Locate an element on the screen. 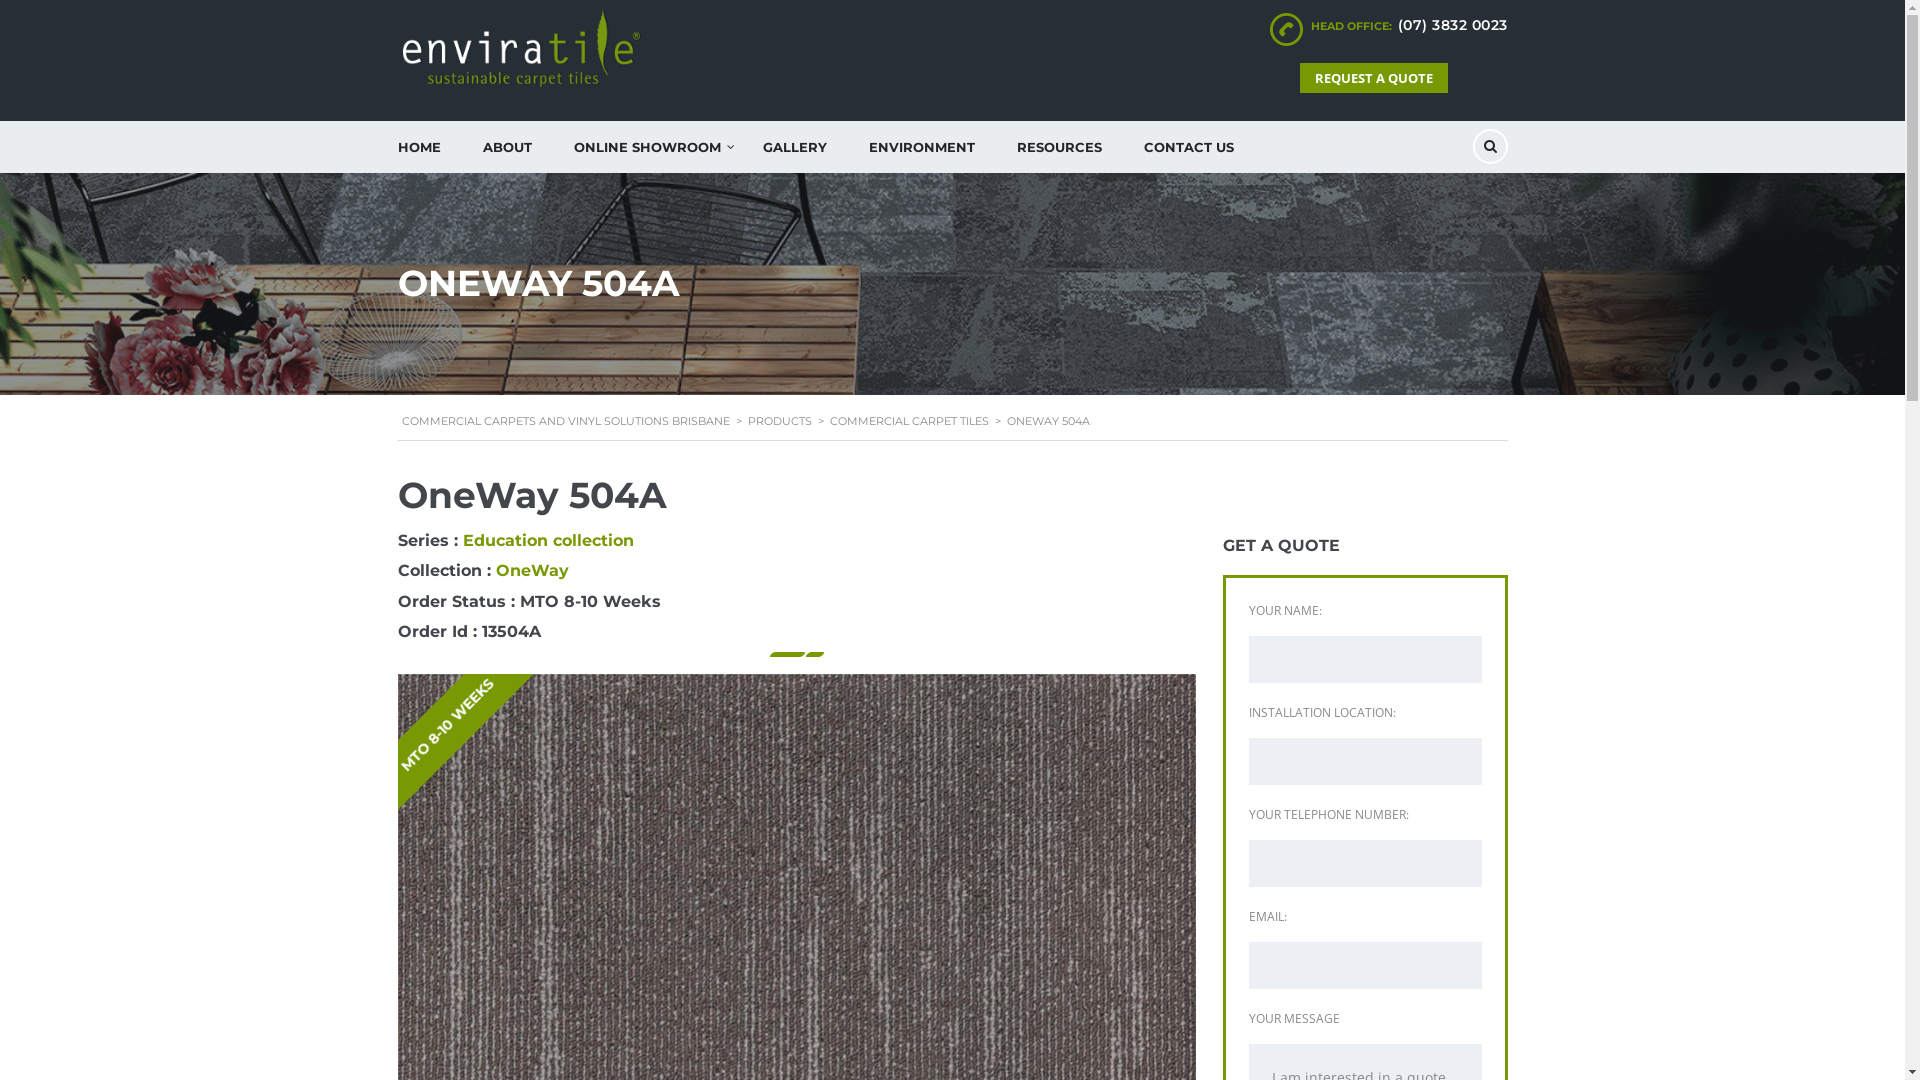 Image resolution: width=1920 pixels, height=1080 pixels. Home is located at coordinates (528, 48).